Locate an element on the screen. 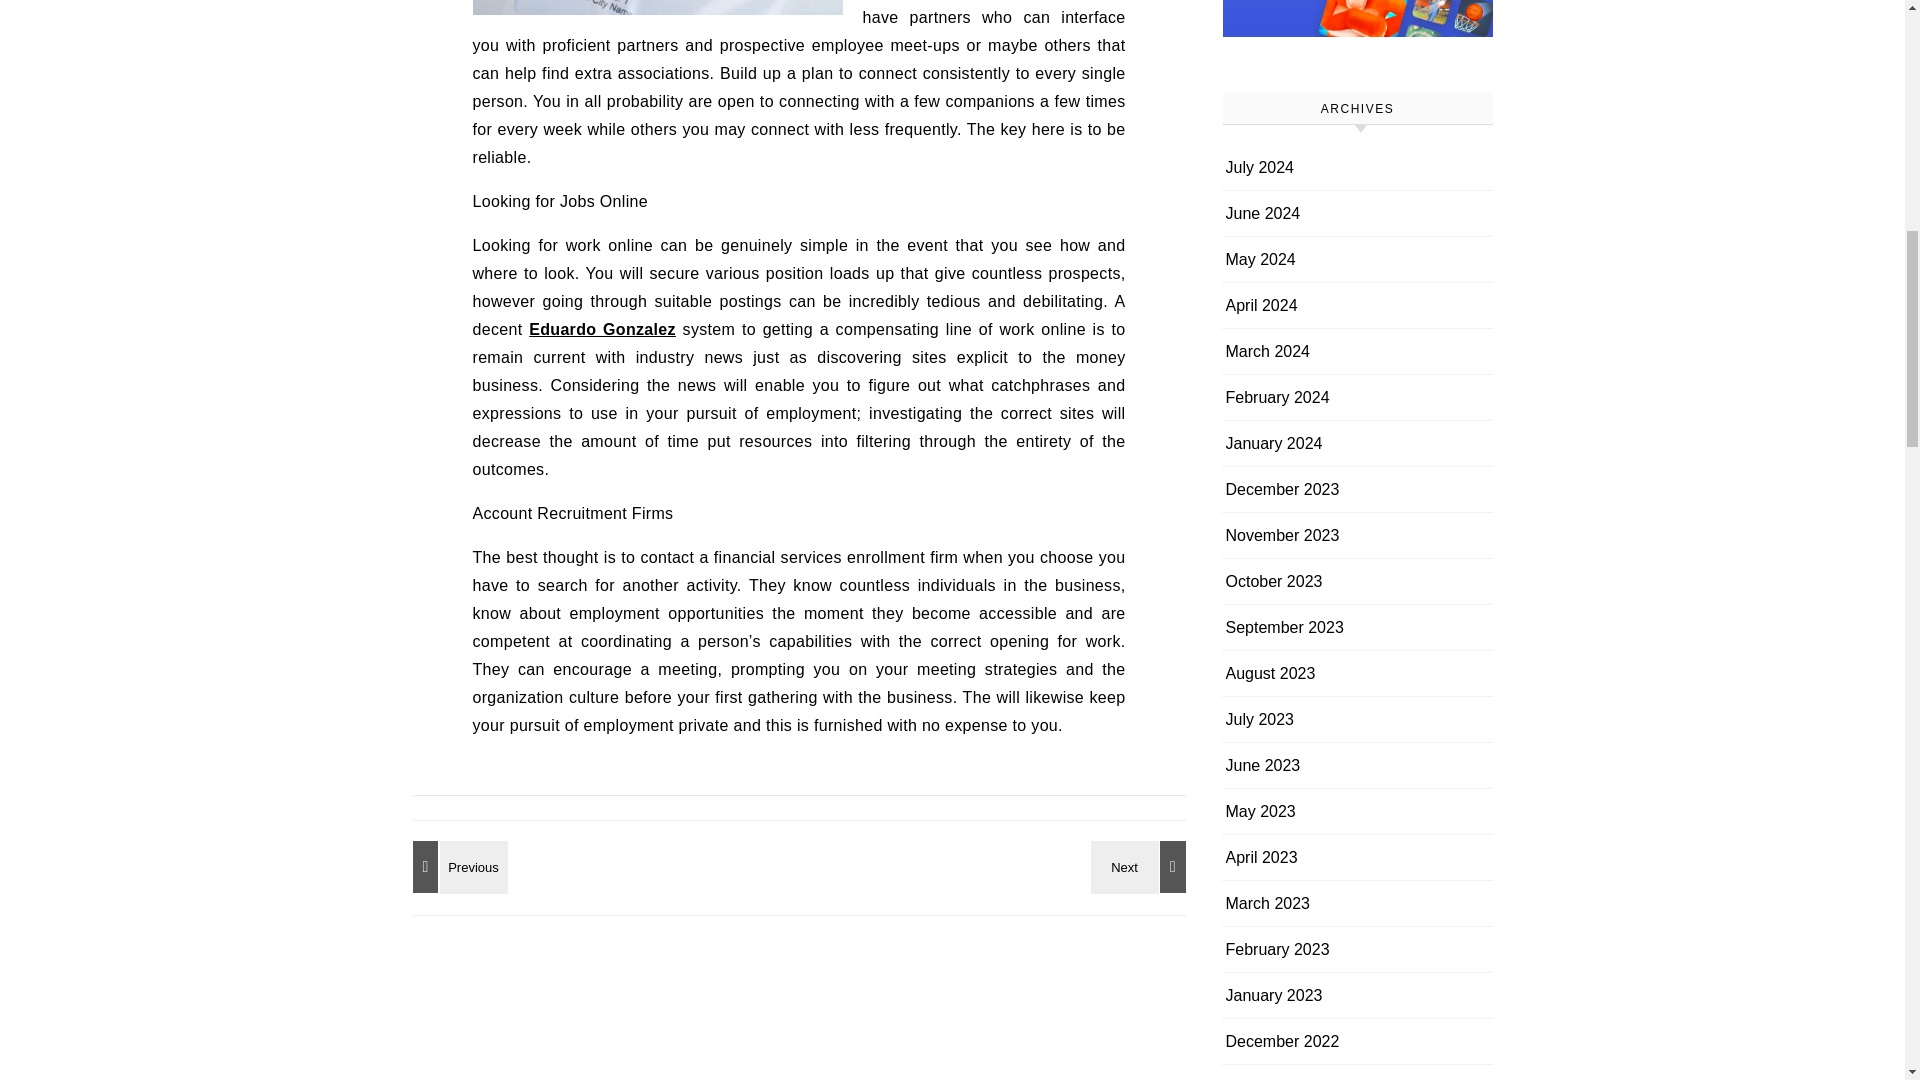 Image resolution: width=1920 pixels, height=1080 pixels. March 2024 is located at coordinates (1268, 351).